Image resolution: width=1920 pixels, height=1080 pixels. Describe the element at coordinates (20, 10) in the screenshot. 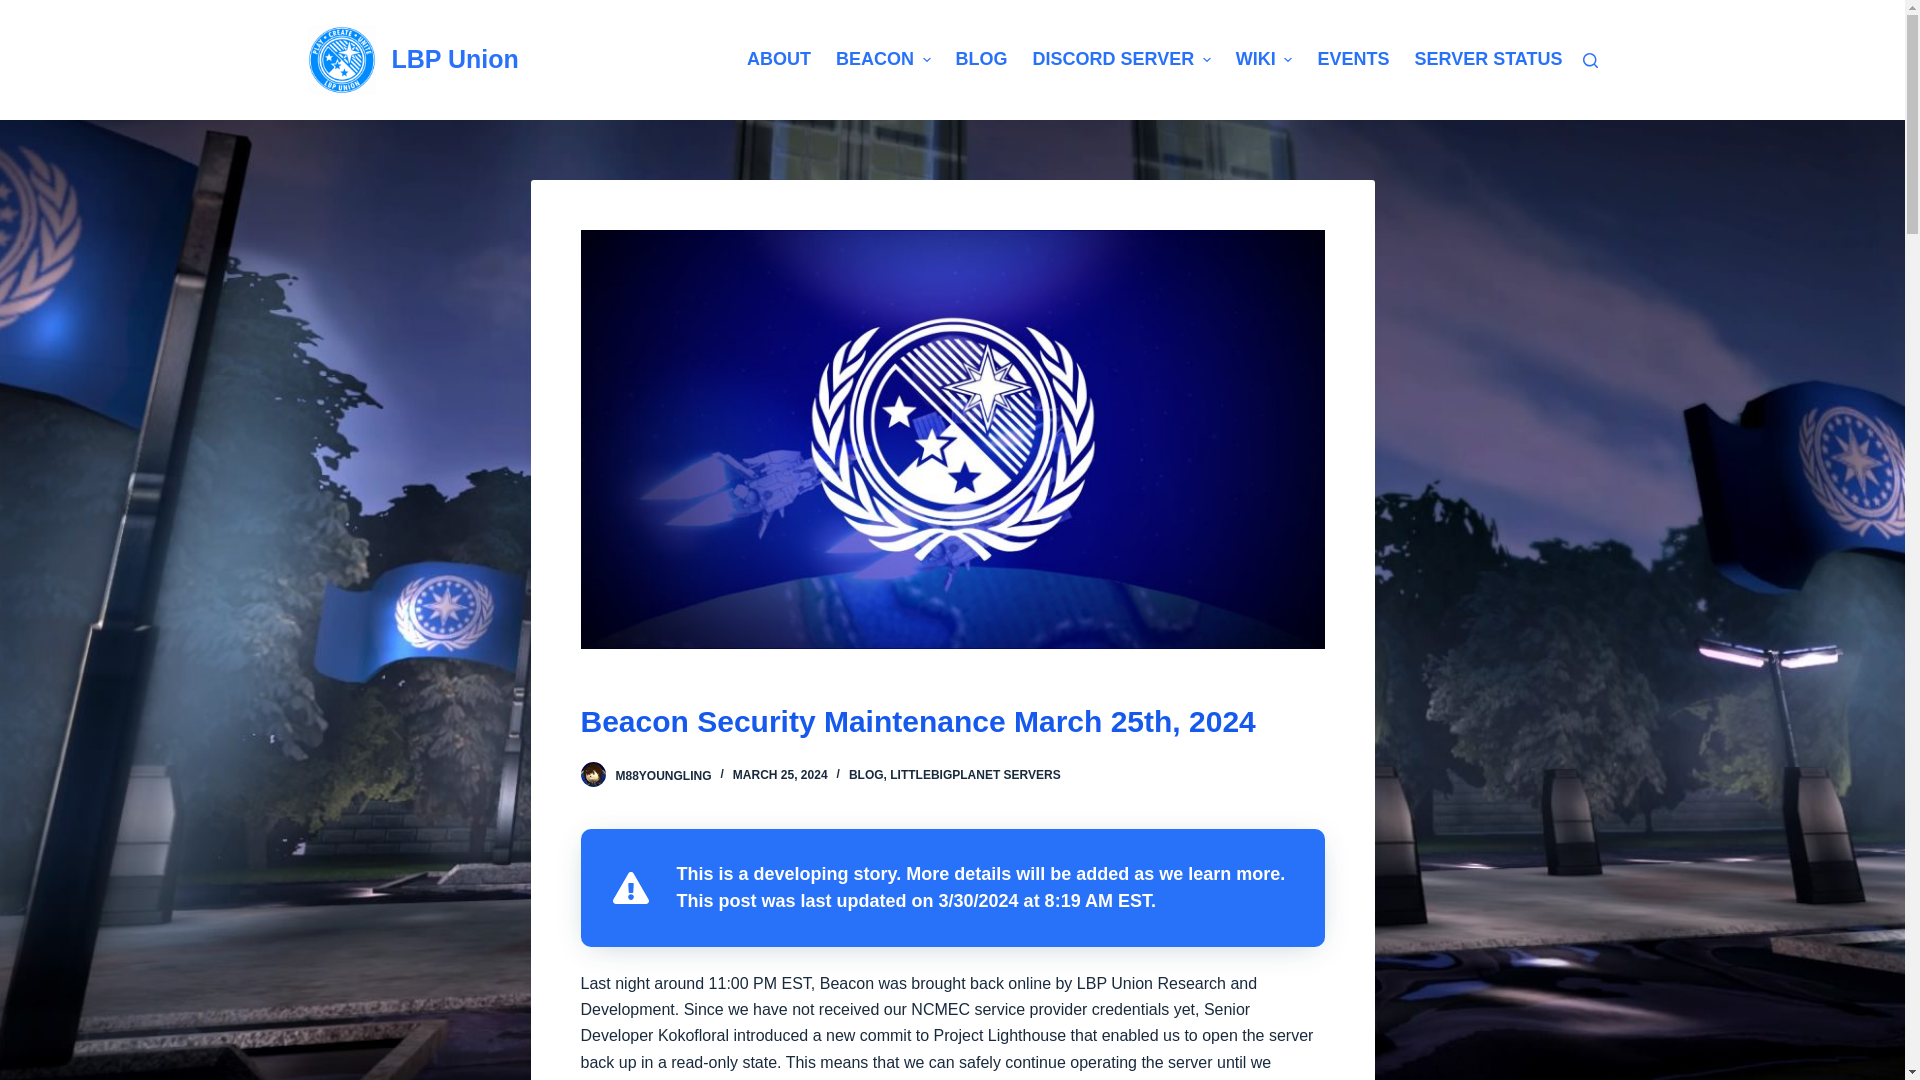

I see `Skip to content` at that location.